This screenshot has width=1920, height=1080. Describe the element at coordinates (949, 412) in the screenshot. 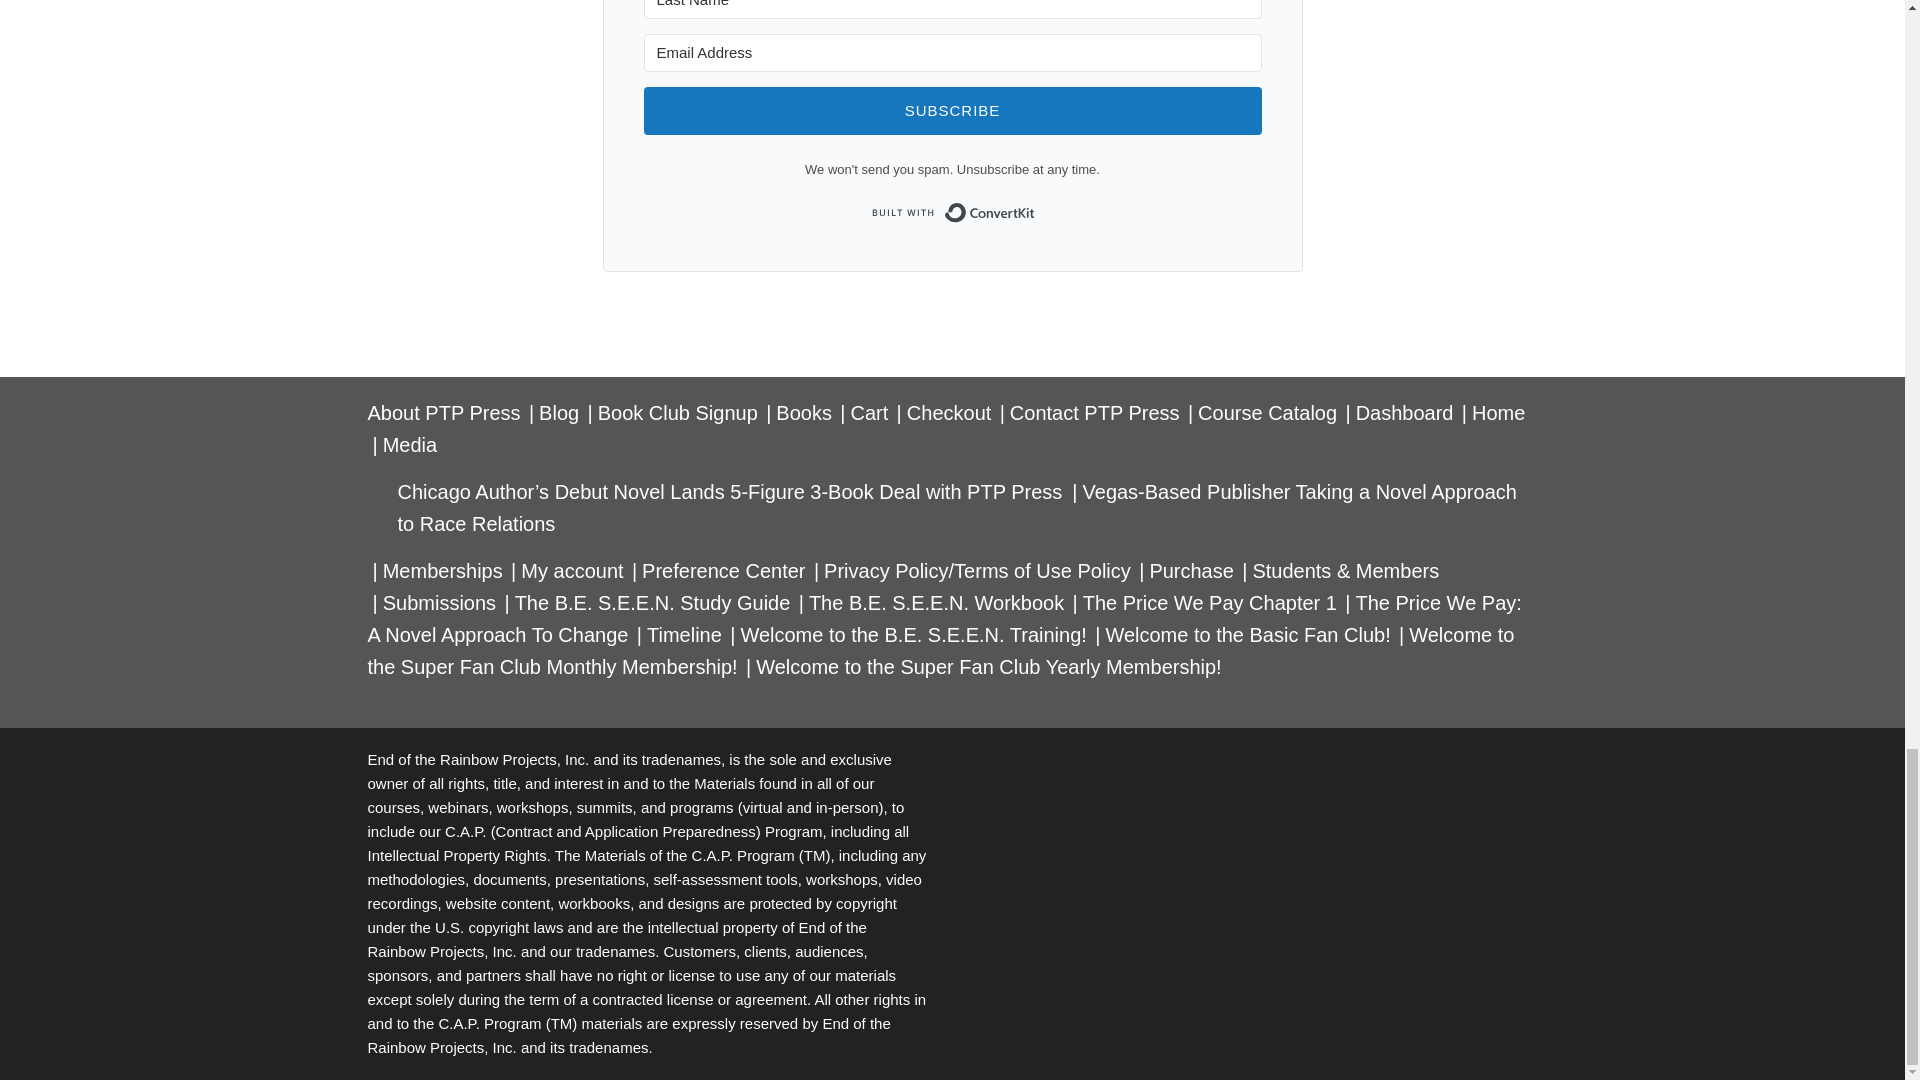

I see `Checkout` at that location.